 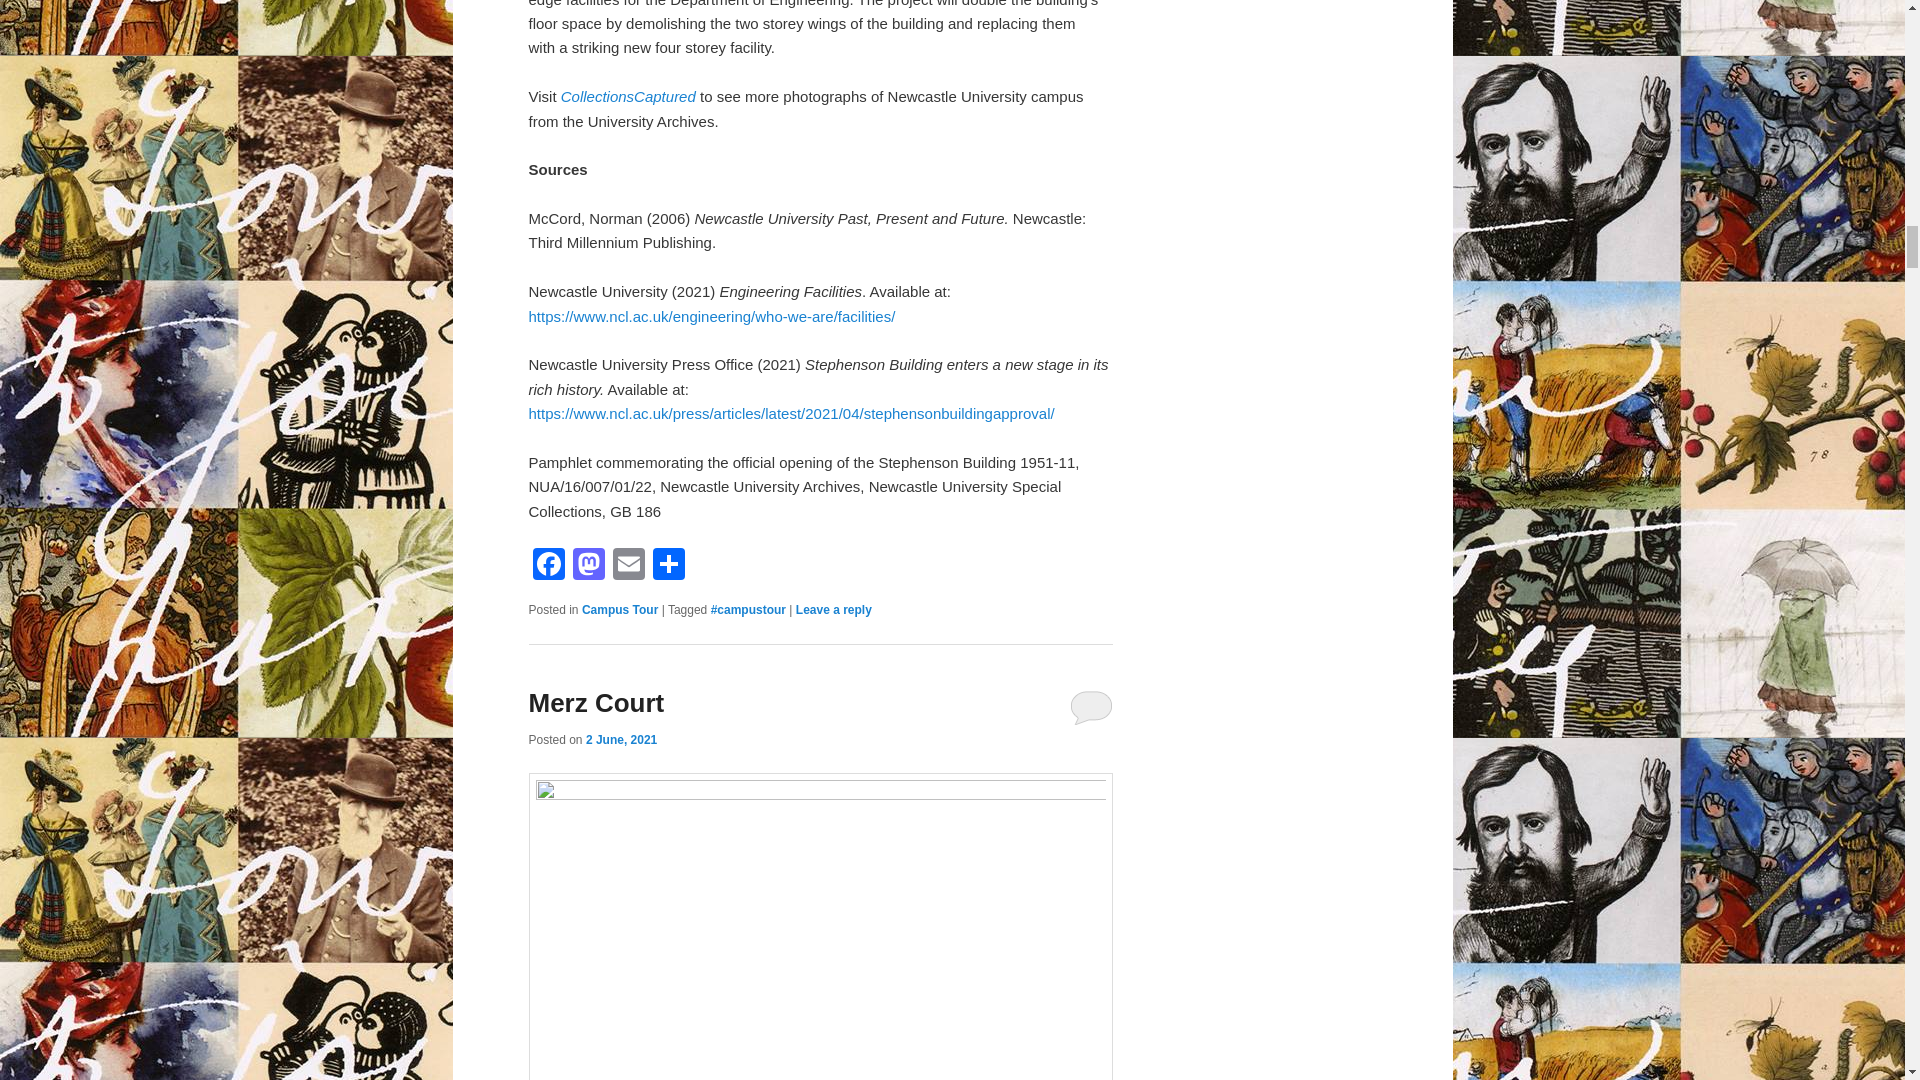 I want to click on 4:19 pm, so click(x=620, y=740).